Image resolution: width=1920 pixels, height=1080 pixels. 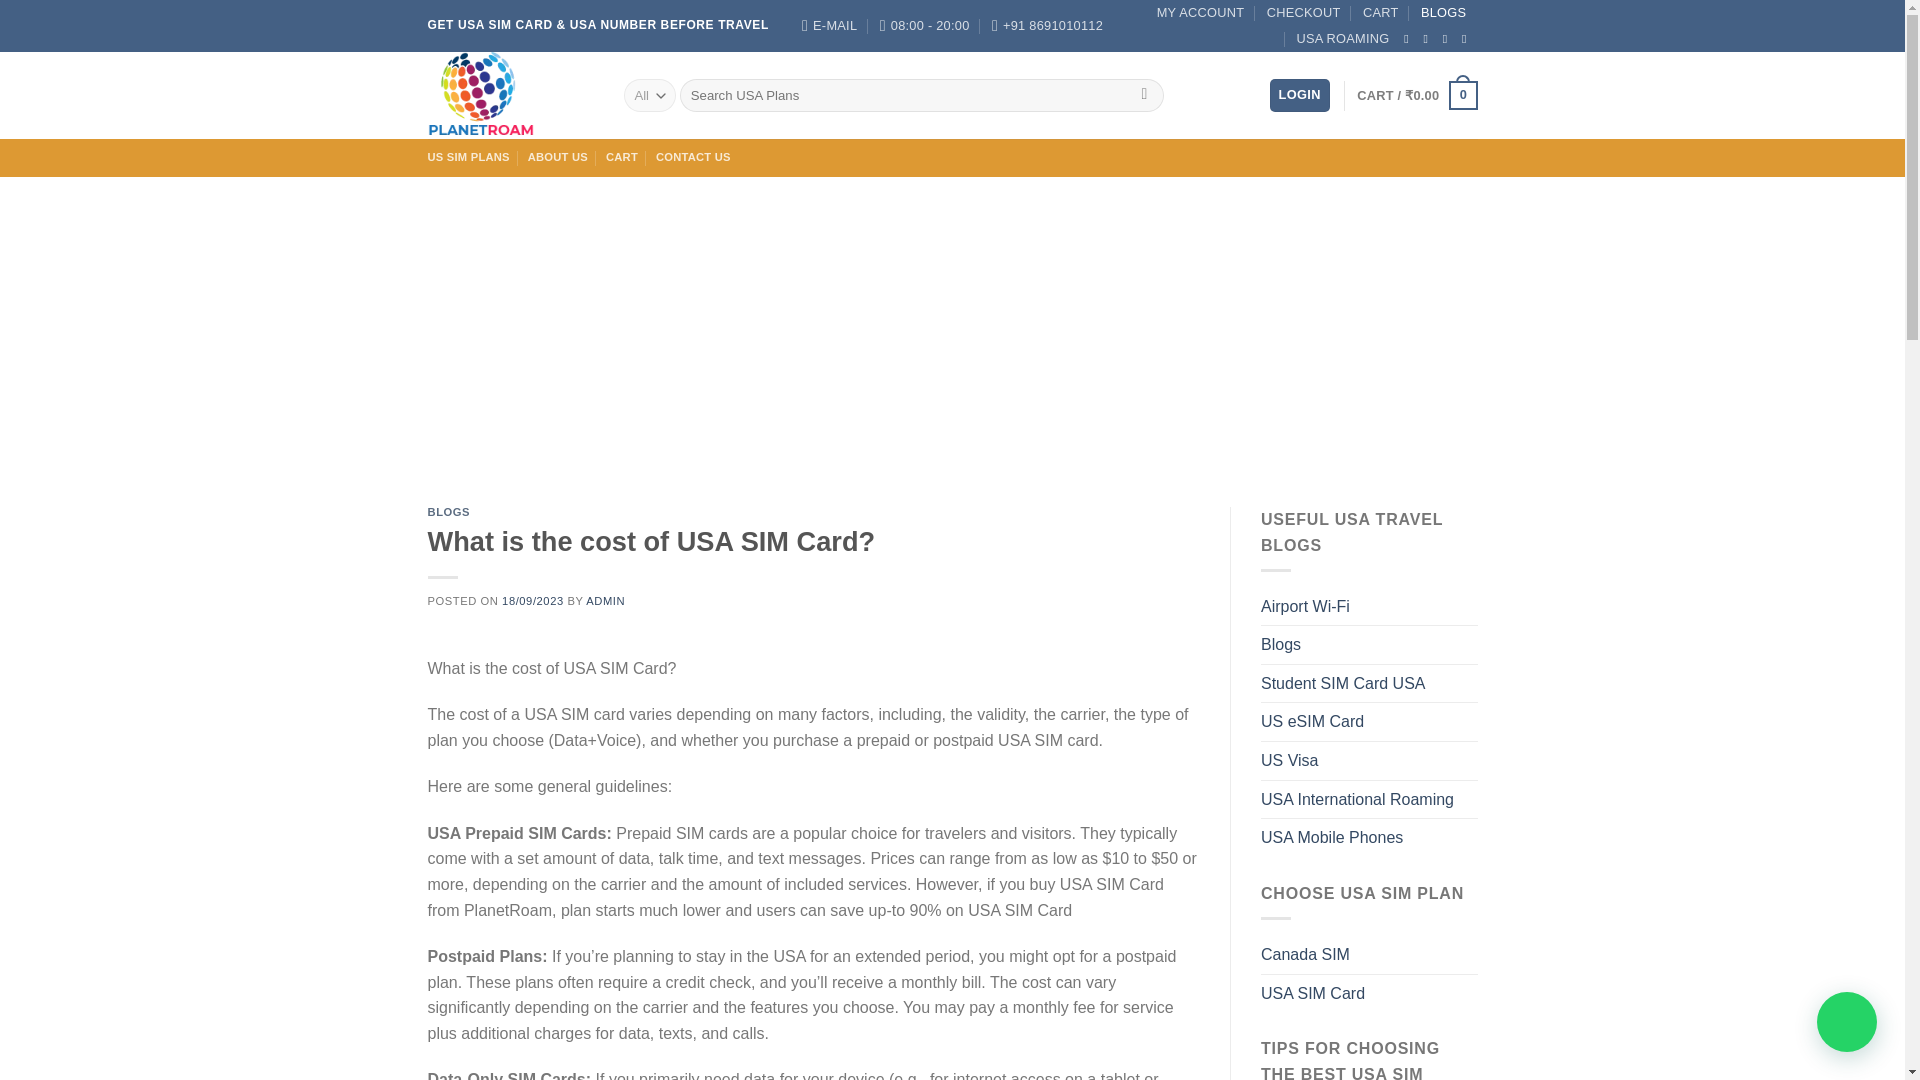 What do you see at coordinates (558, 158) in the screenshot?
I see `ABOUT US` at bounding box center [558, 158].